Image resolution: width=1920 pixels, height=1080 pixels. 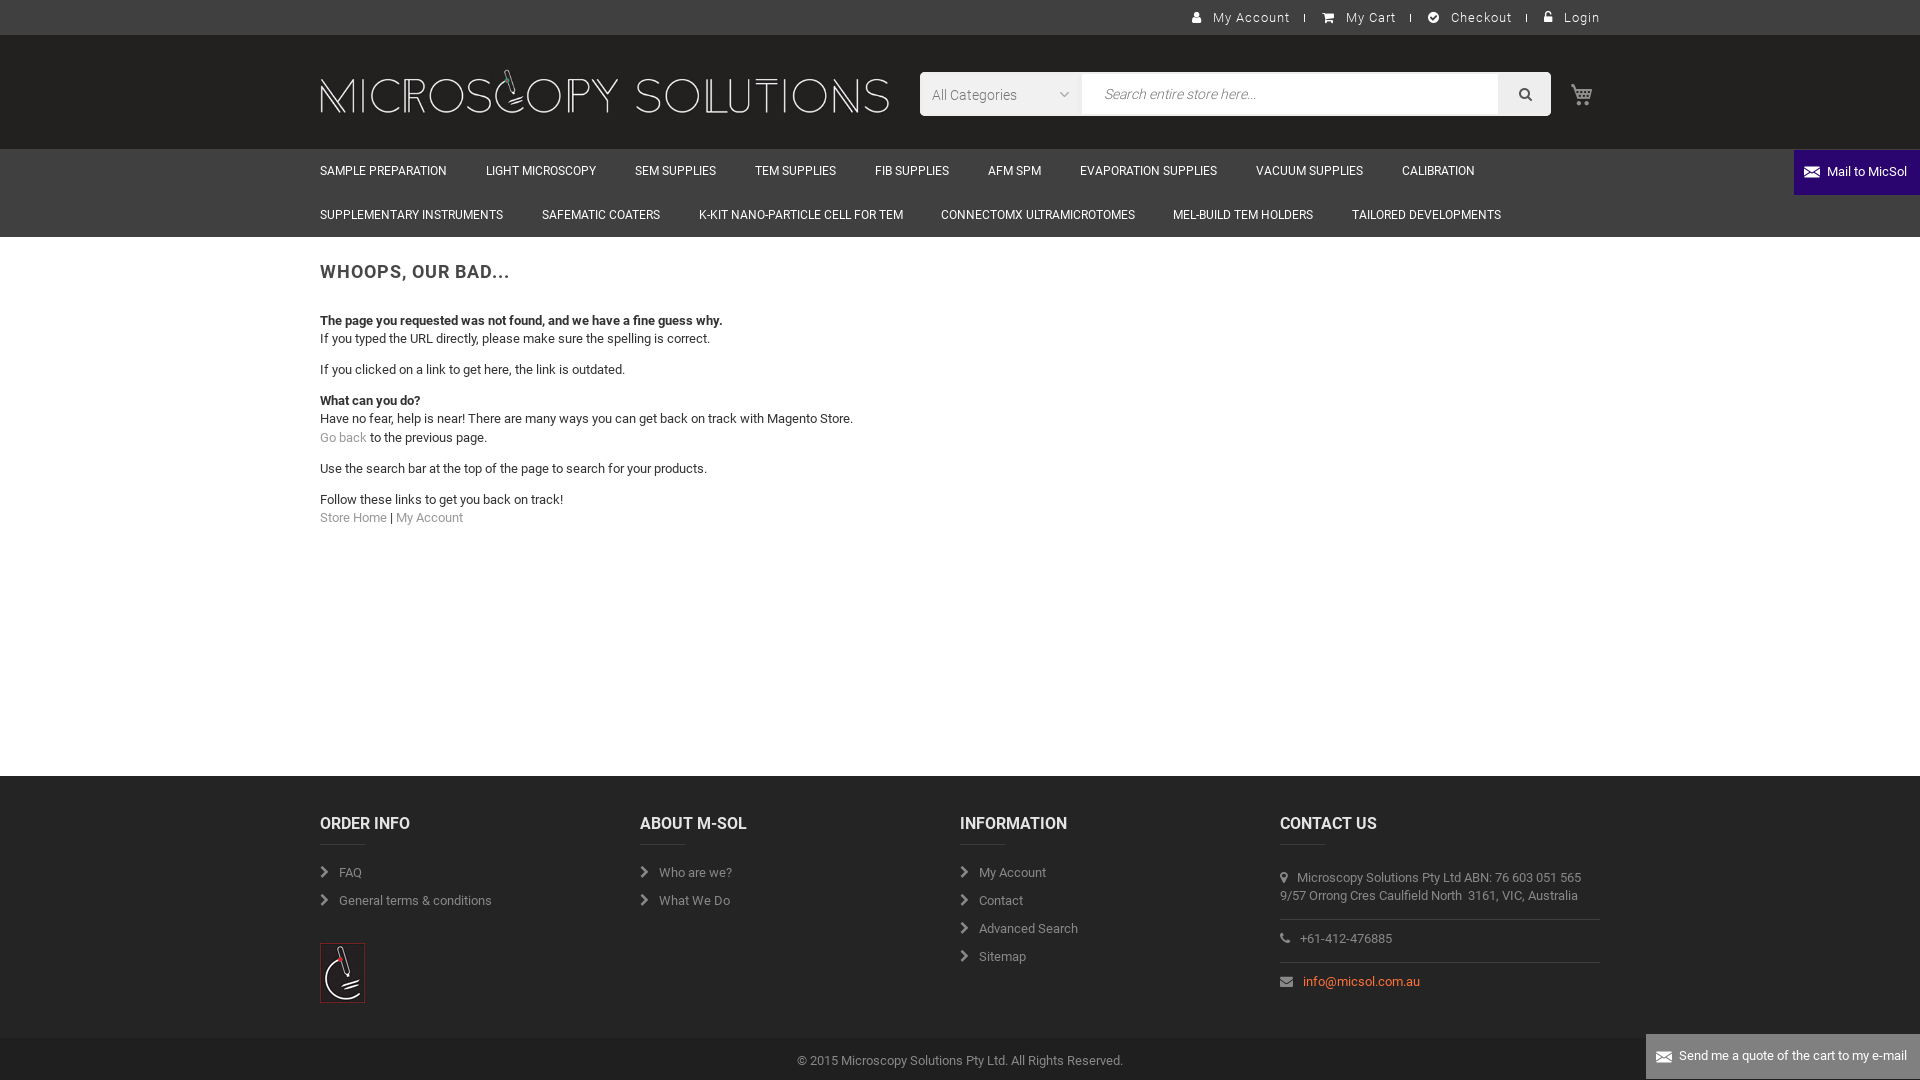 I want to click on info@micsol.com.au, so click(x=1362, y=982).